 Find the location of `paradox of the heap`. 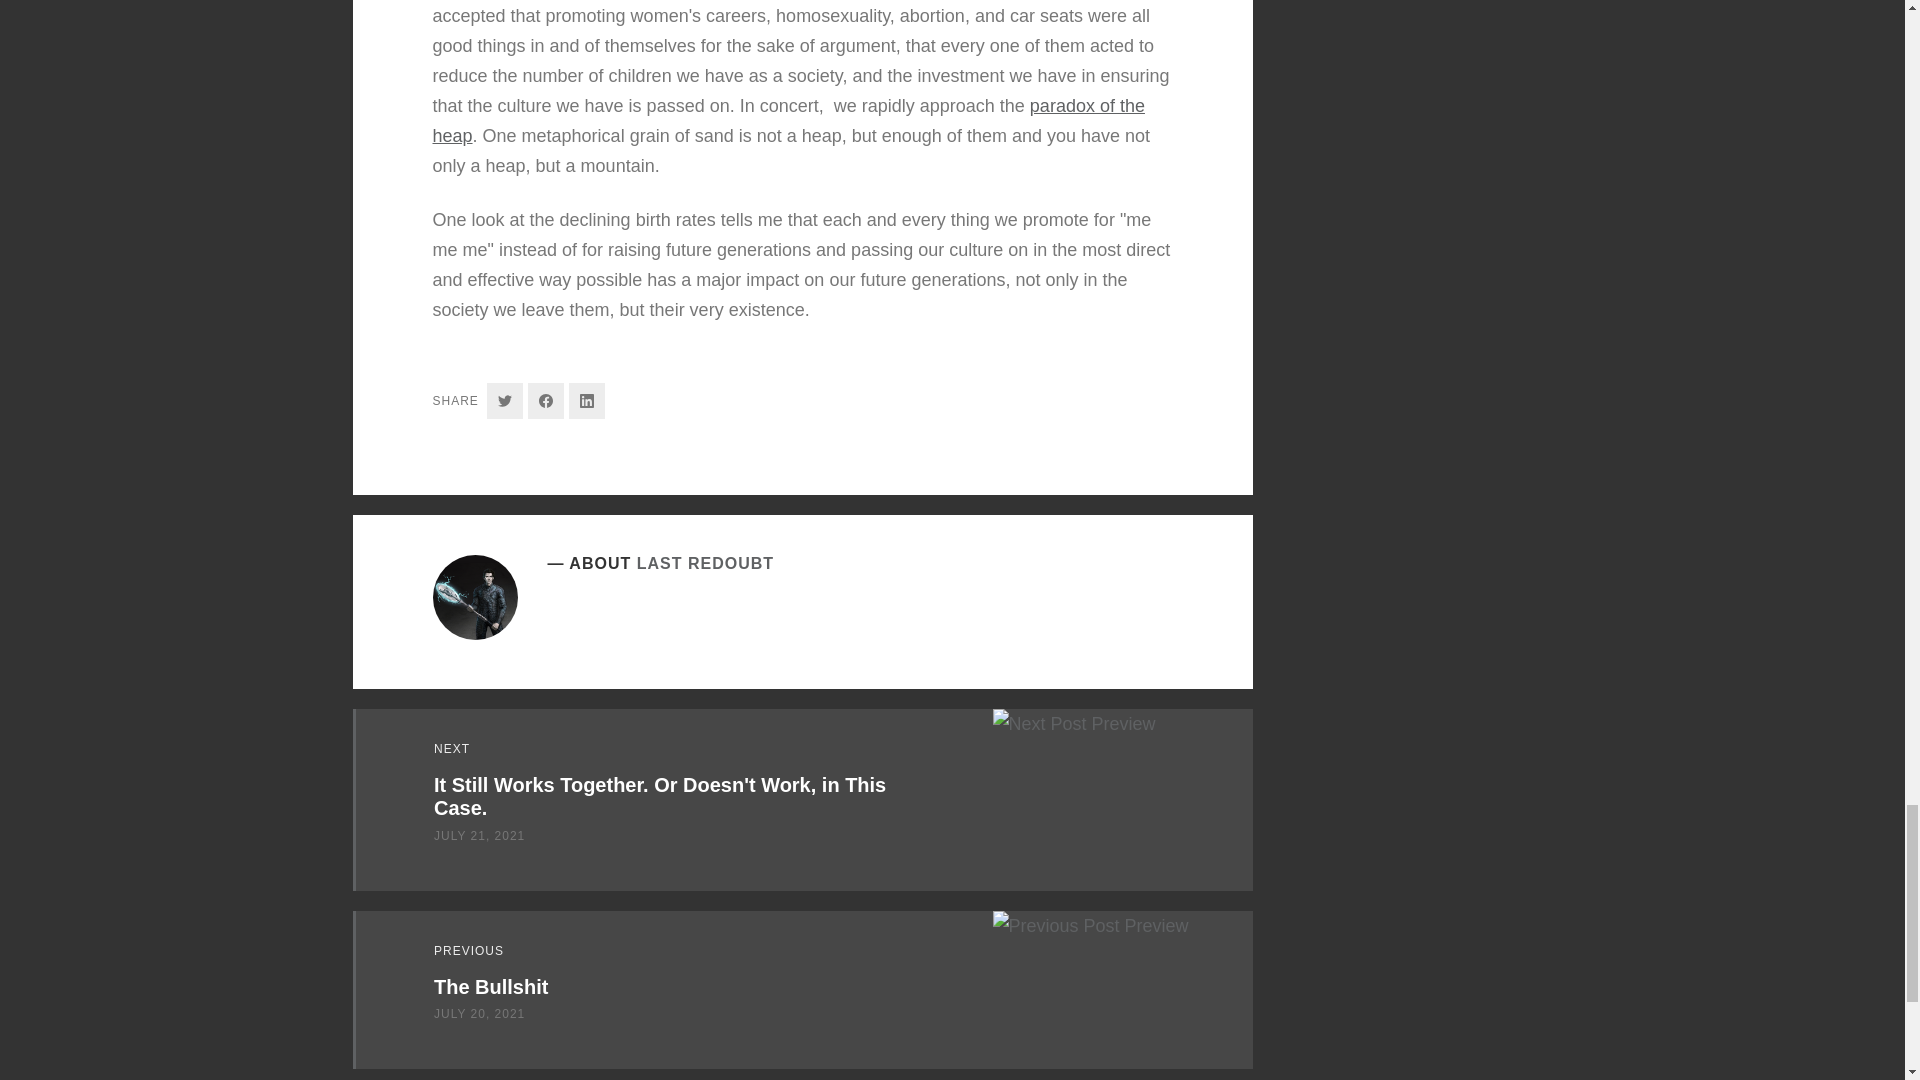

paradox of the heap is located at coordinates (788, 111).